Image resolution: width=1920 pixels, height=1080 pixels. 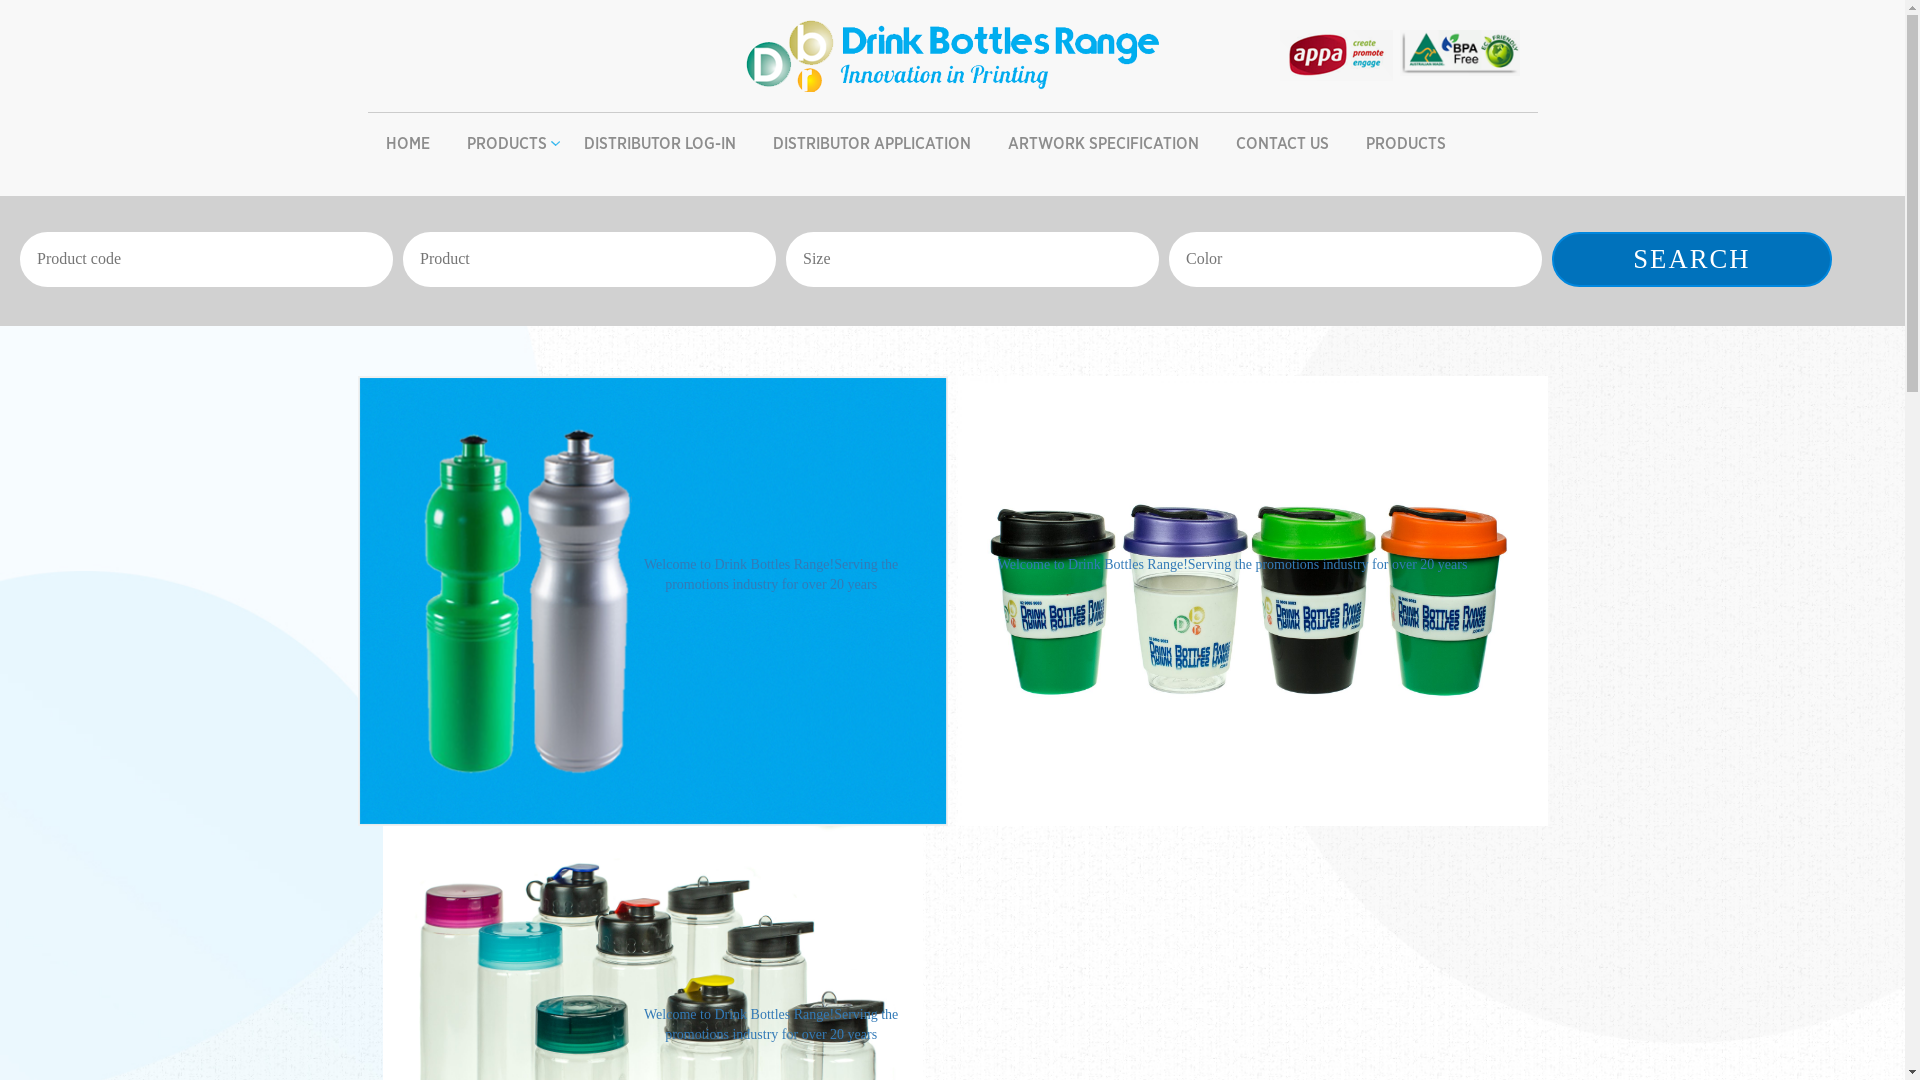 I want to click on Drink Bottles, so click(x=953, y=54).